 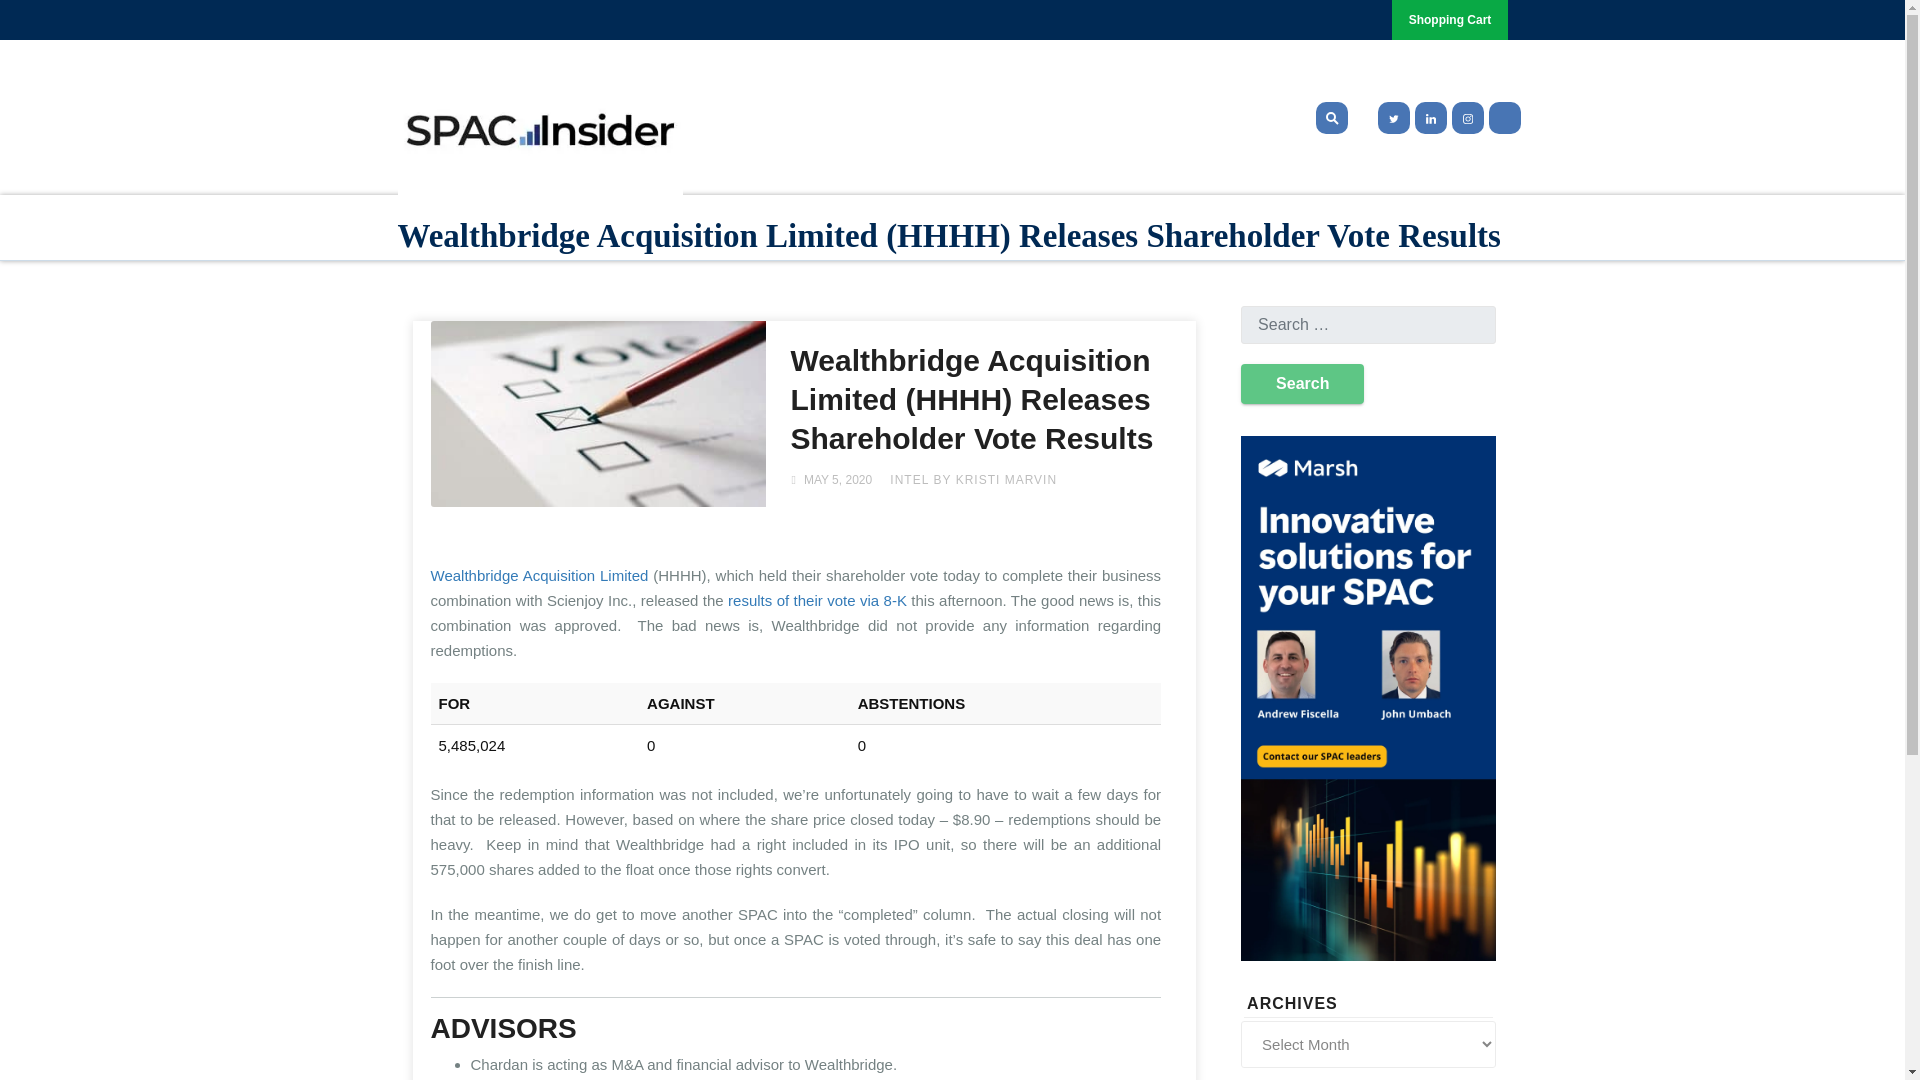 What do you see at coordinates (1390, 117) in the screenshot?
I see `Twitter` at bounding box center [1390, 117].